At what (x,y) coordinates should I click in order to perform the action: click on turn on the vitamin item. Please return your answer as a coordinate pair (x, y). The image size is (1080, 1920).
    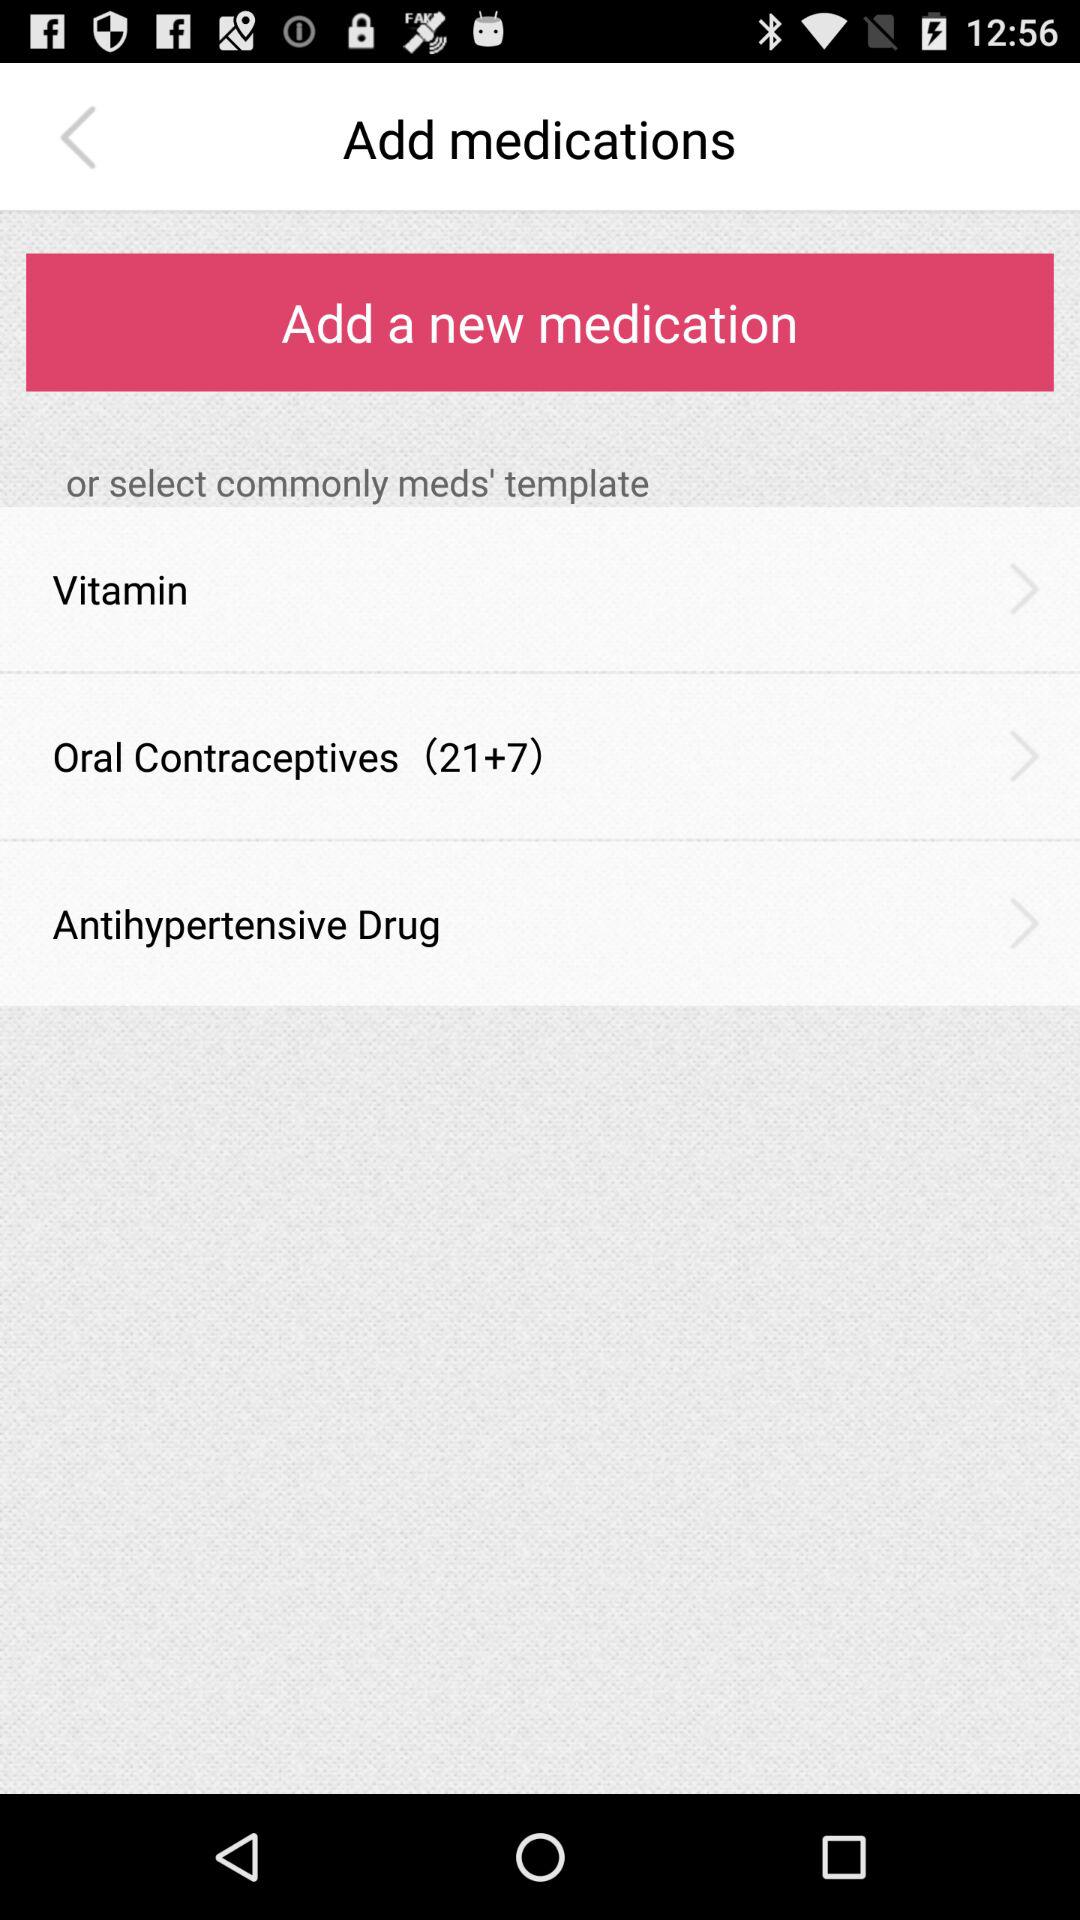
    Looking at the image, I should click on (120, 588).